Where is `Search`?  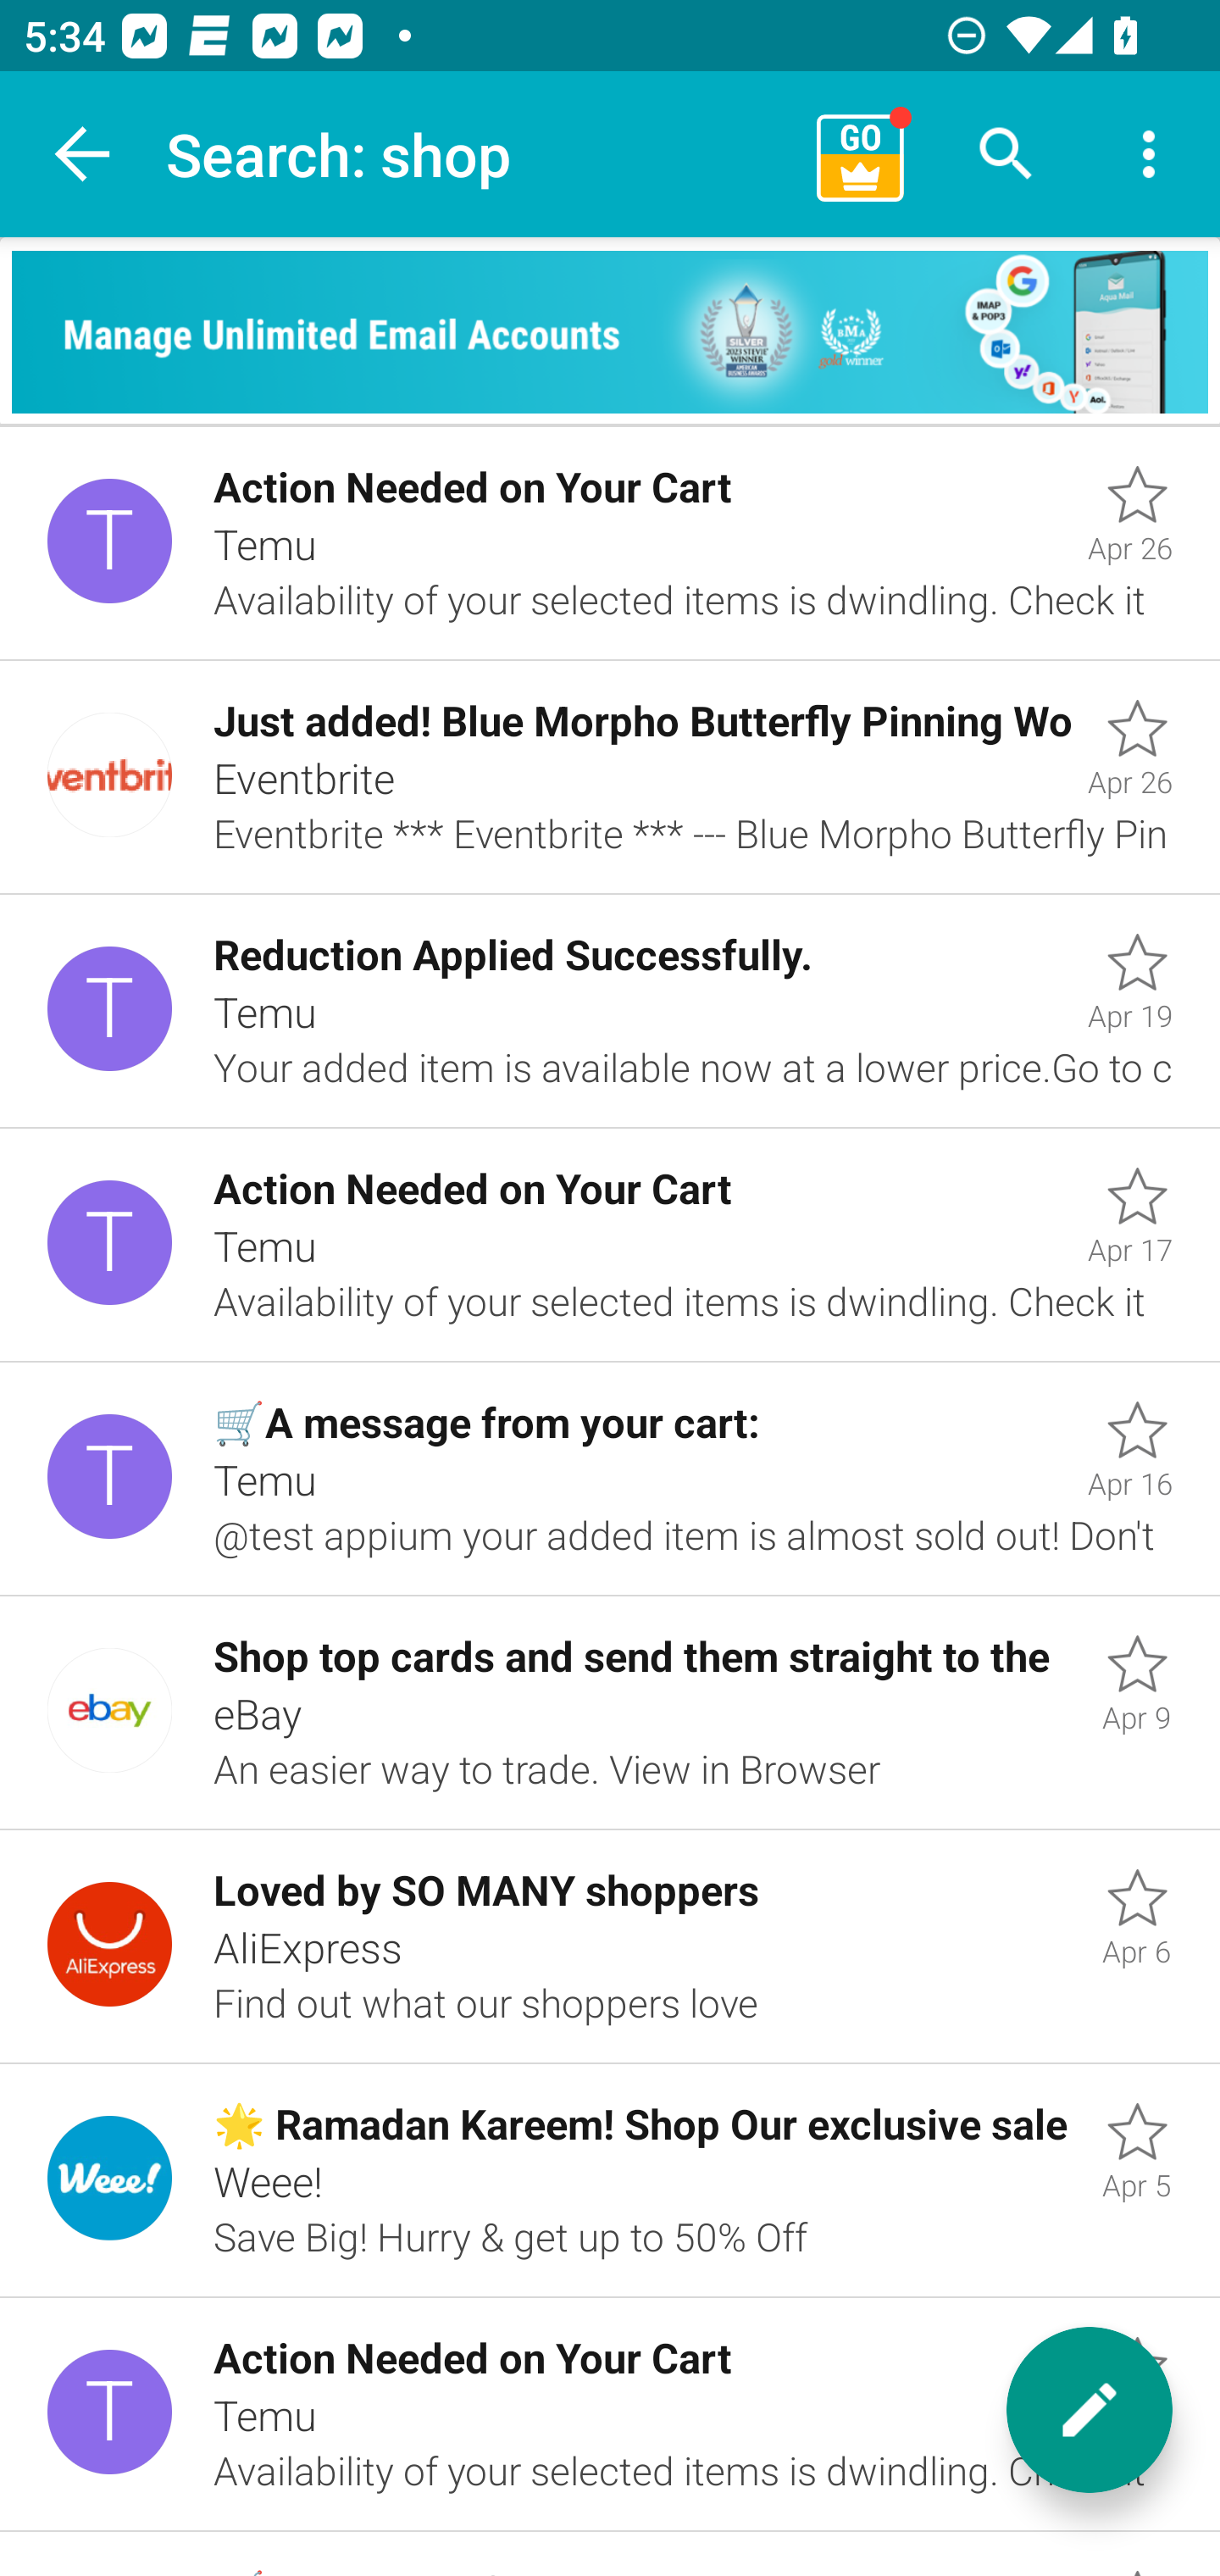 Search is located at coordinates (1006, 154).